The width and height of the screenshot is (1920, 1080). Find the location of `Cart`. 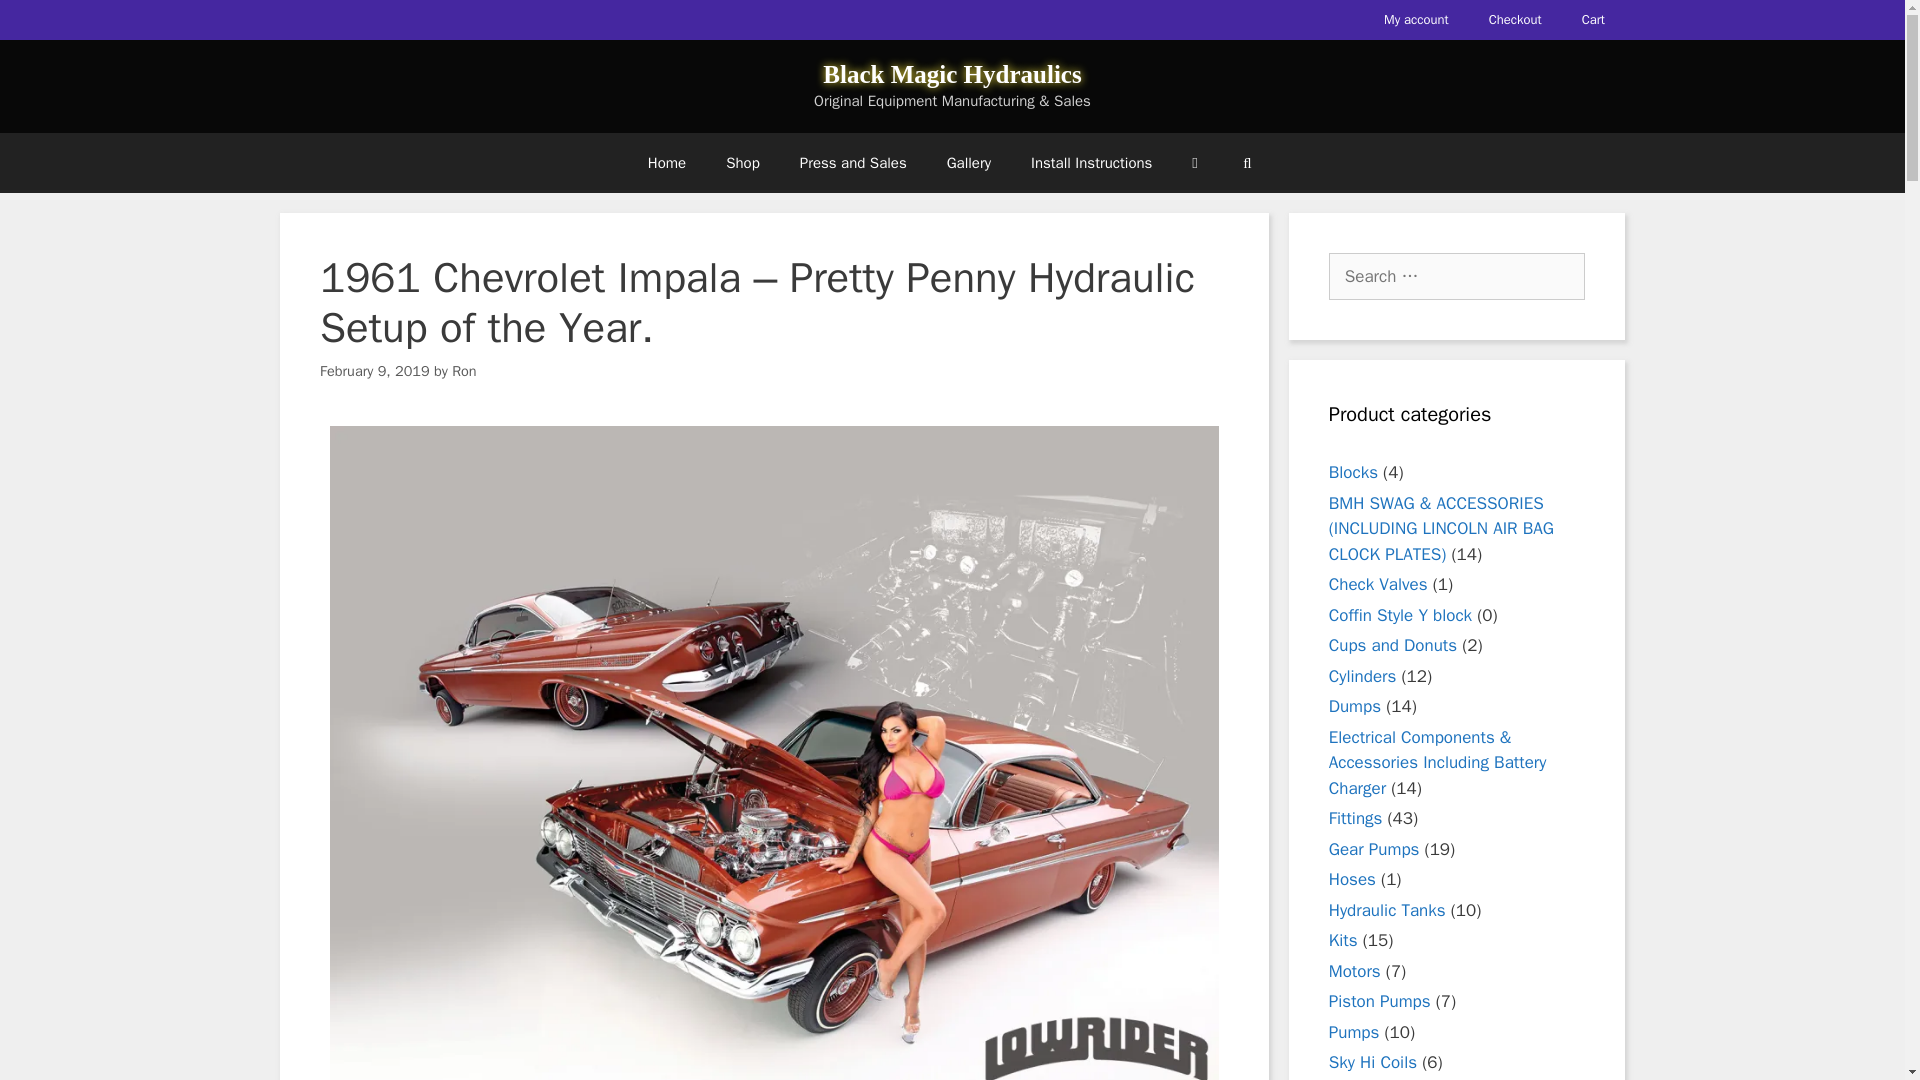

Cart is located at coordinates (1593, 20).